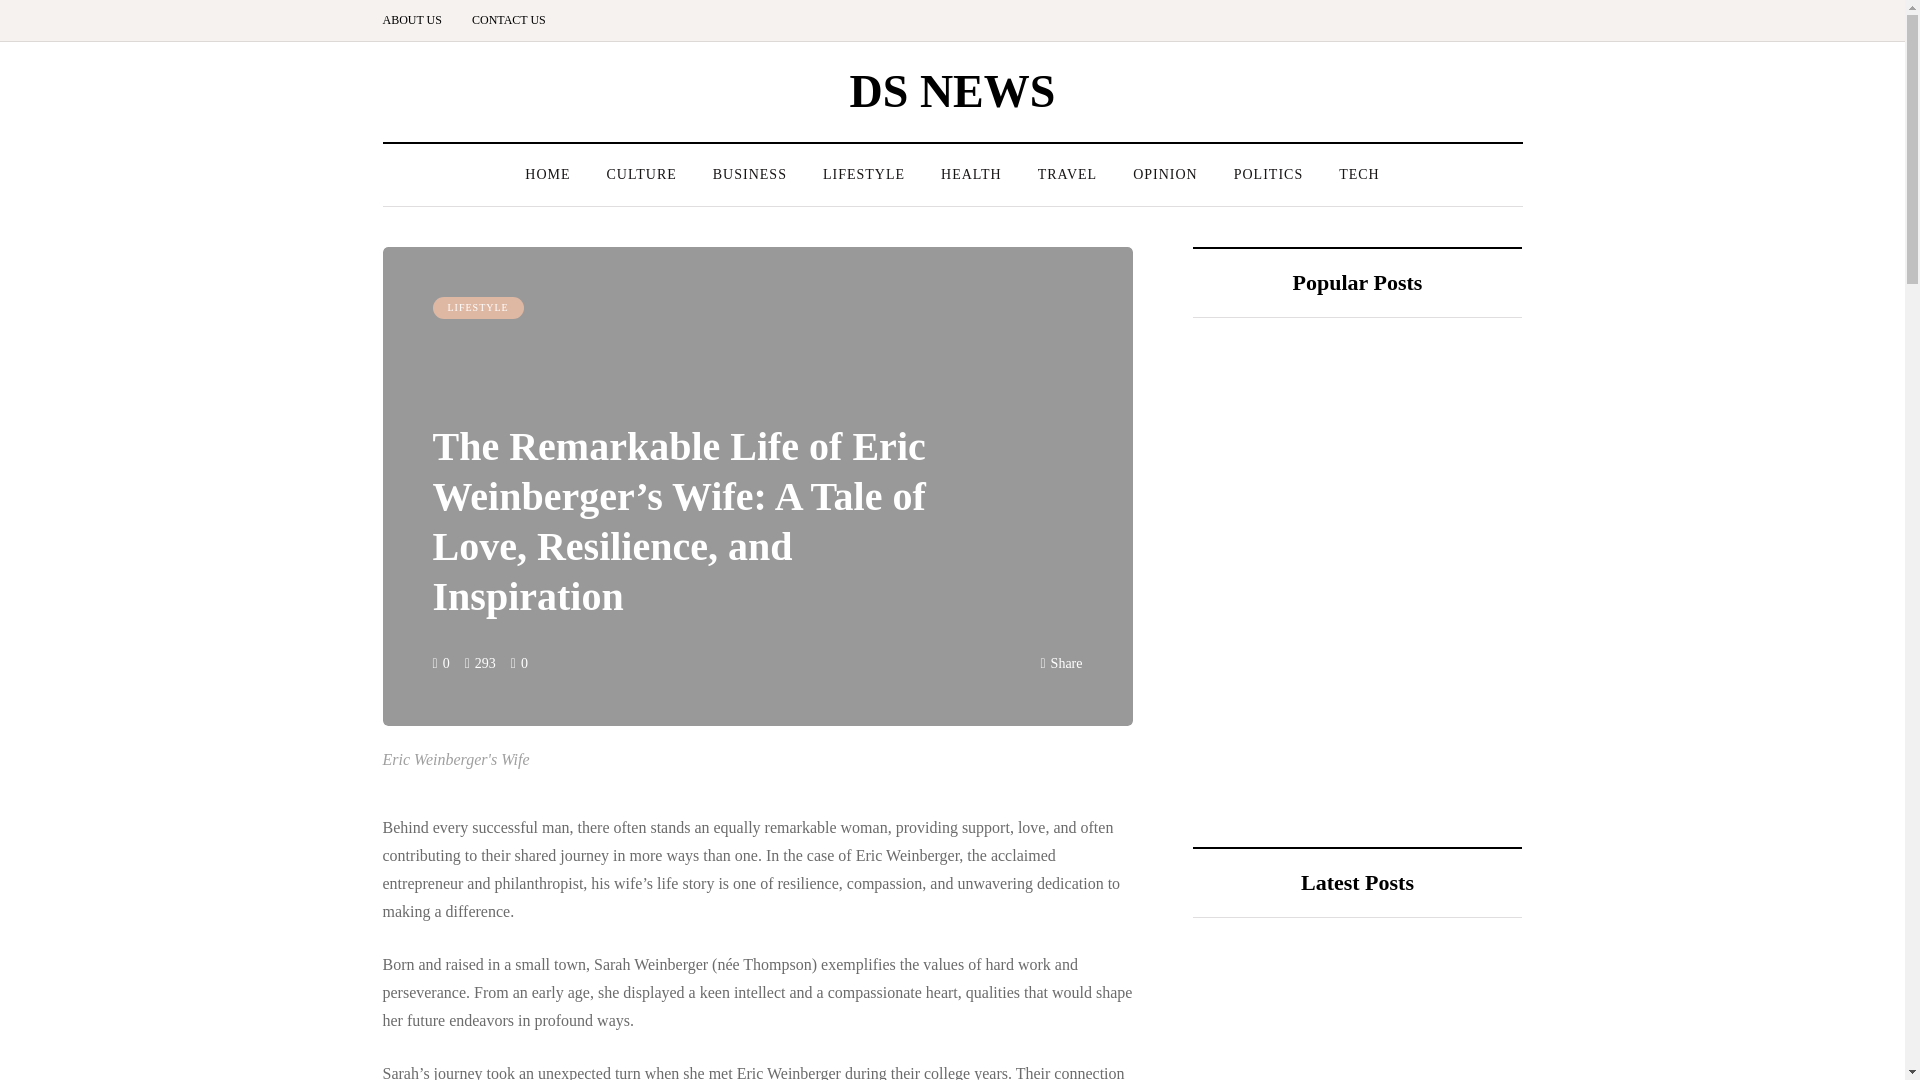  What do you see at coordinates (1358, 174) in the screenshot?
I see `TECH` at bounding box center [1358, 174].